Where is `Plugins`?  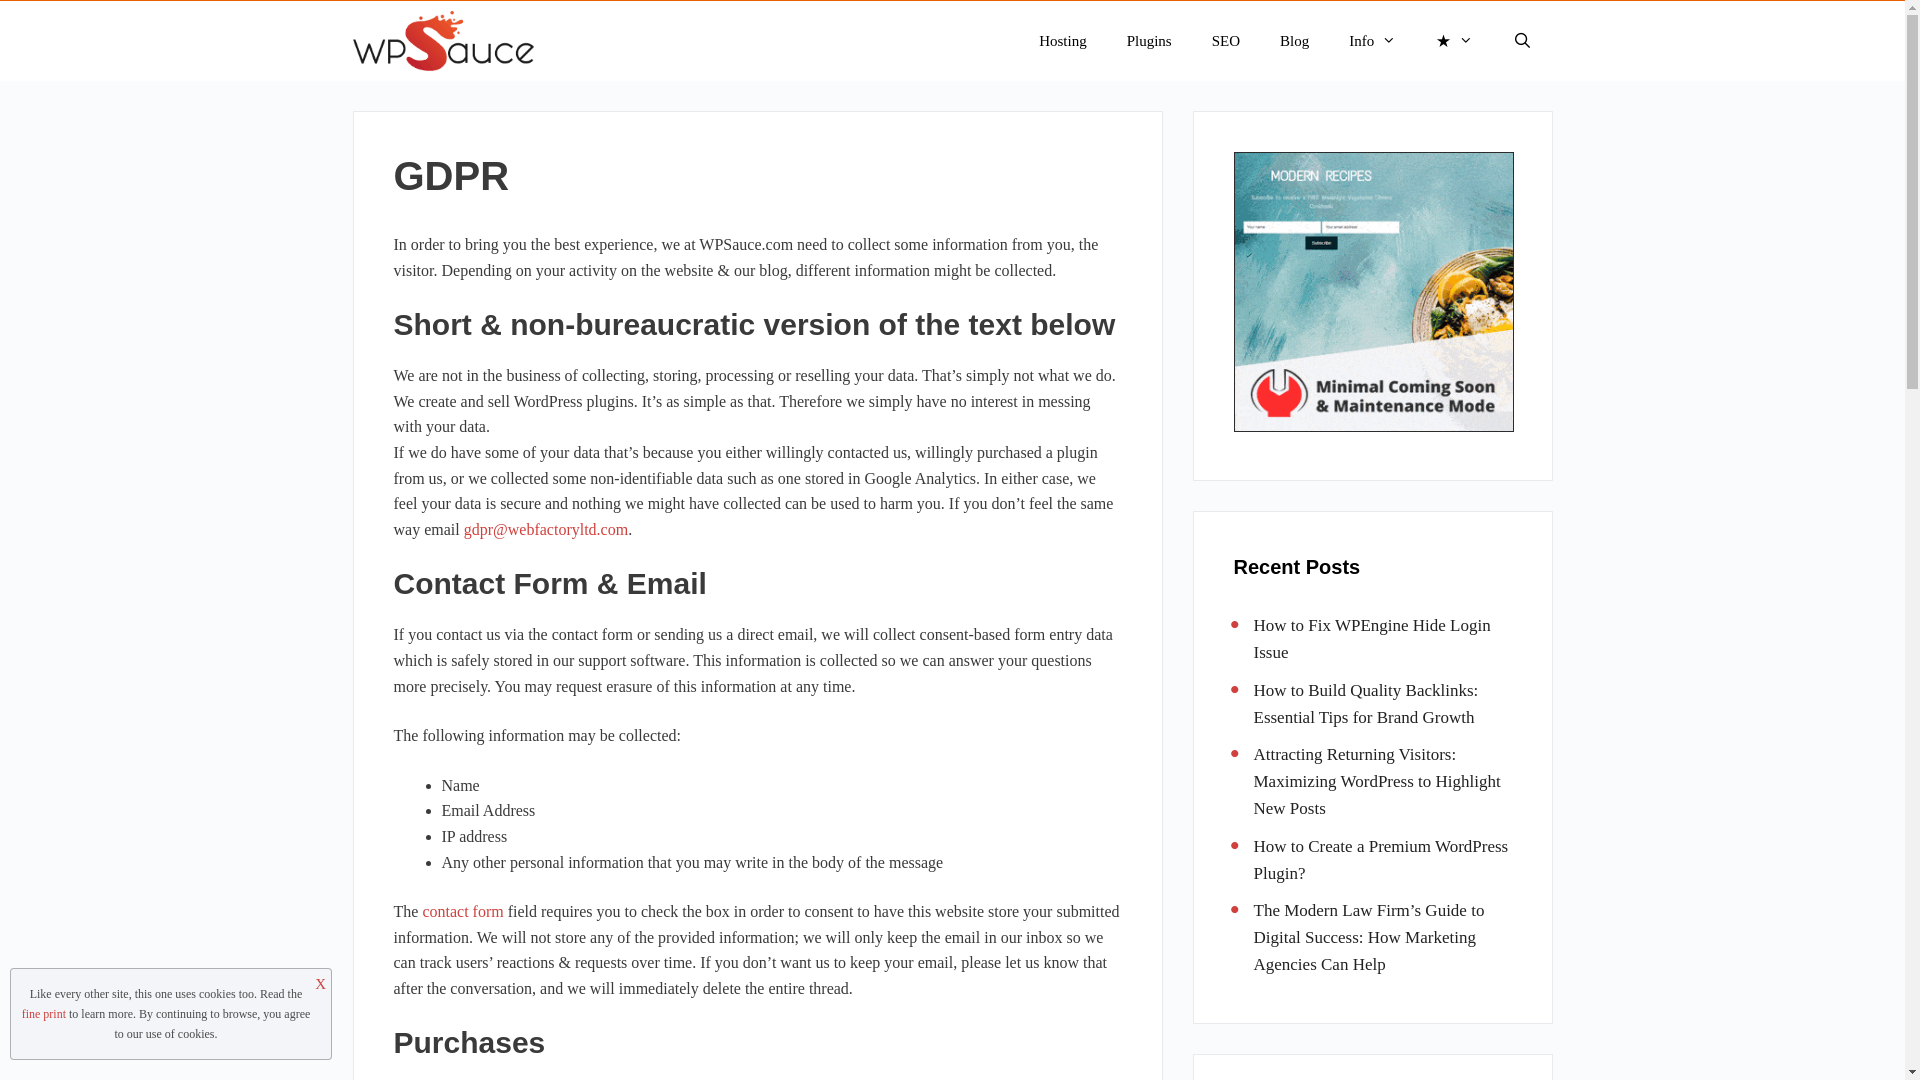 Plugins is located at coordinates (1150, 41).